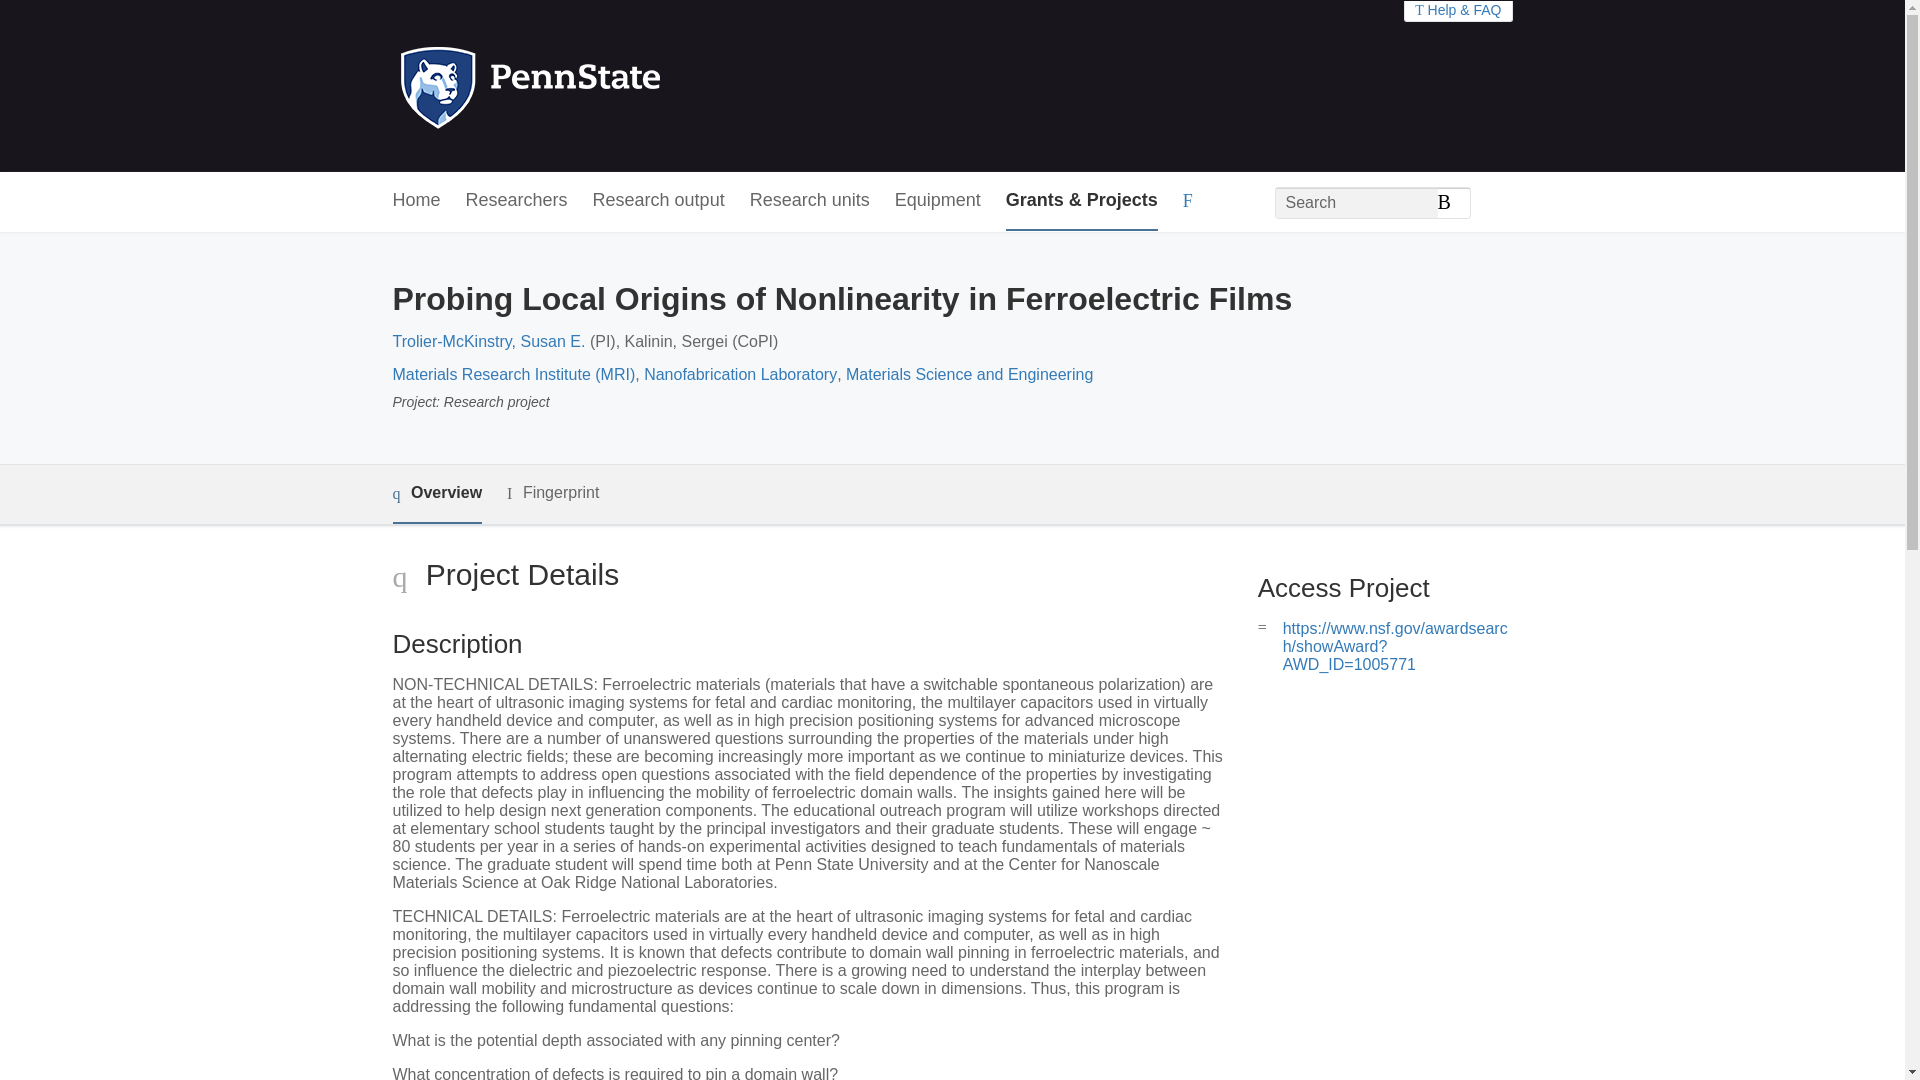 The image size is (1920, 1080). I want to click on Materials Science and Engineering, so click(969, 374).